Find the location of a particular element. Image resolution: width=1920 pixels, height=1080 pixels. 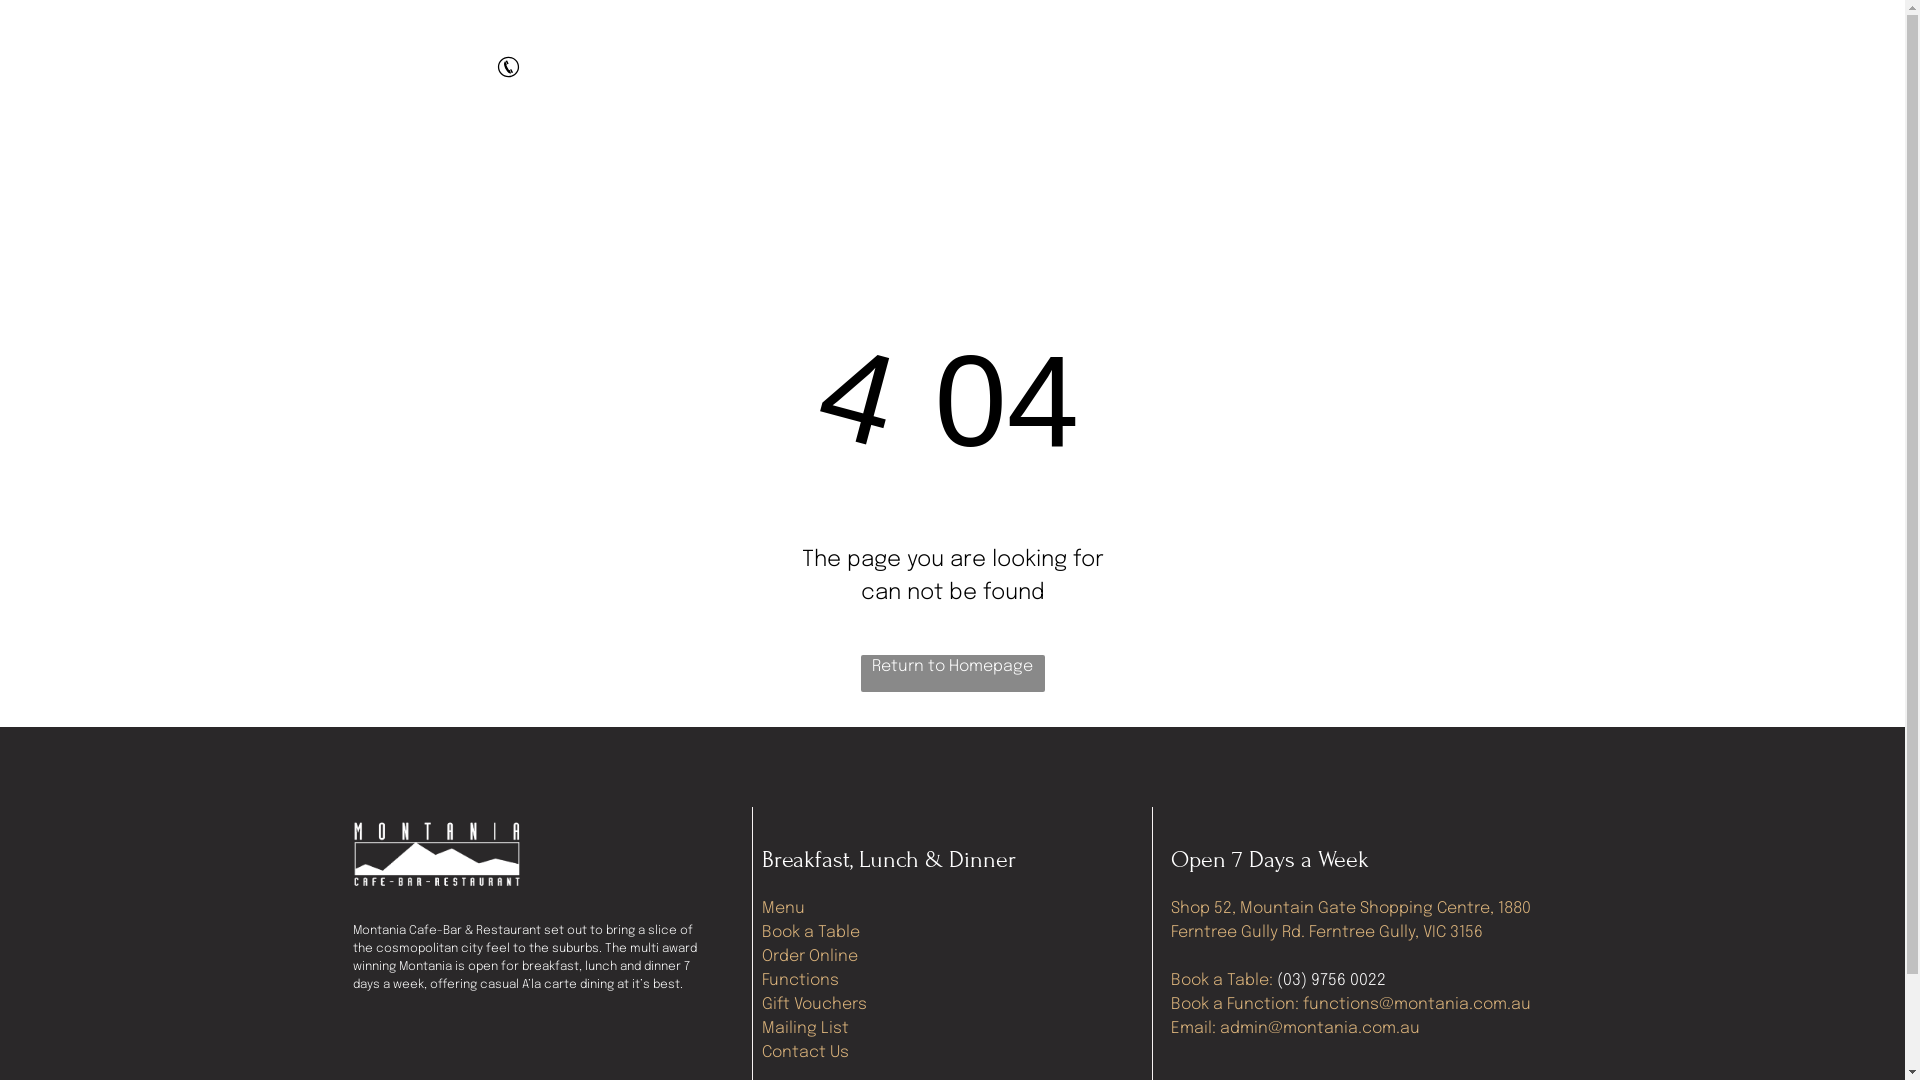

BOOK A TABLE is located at coordinates (756, 148).